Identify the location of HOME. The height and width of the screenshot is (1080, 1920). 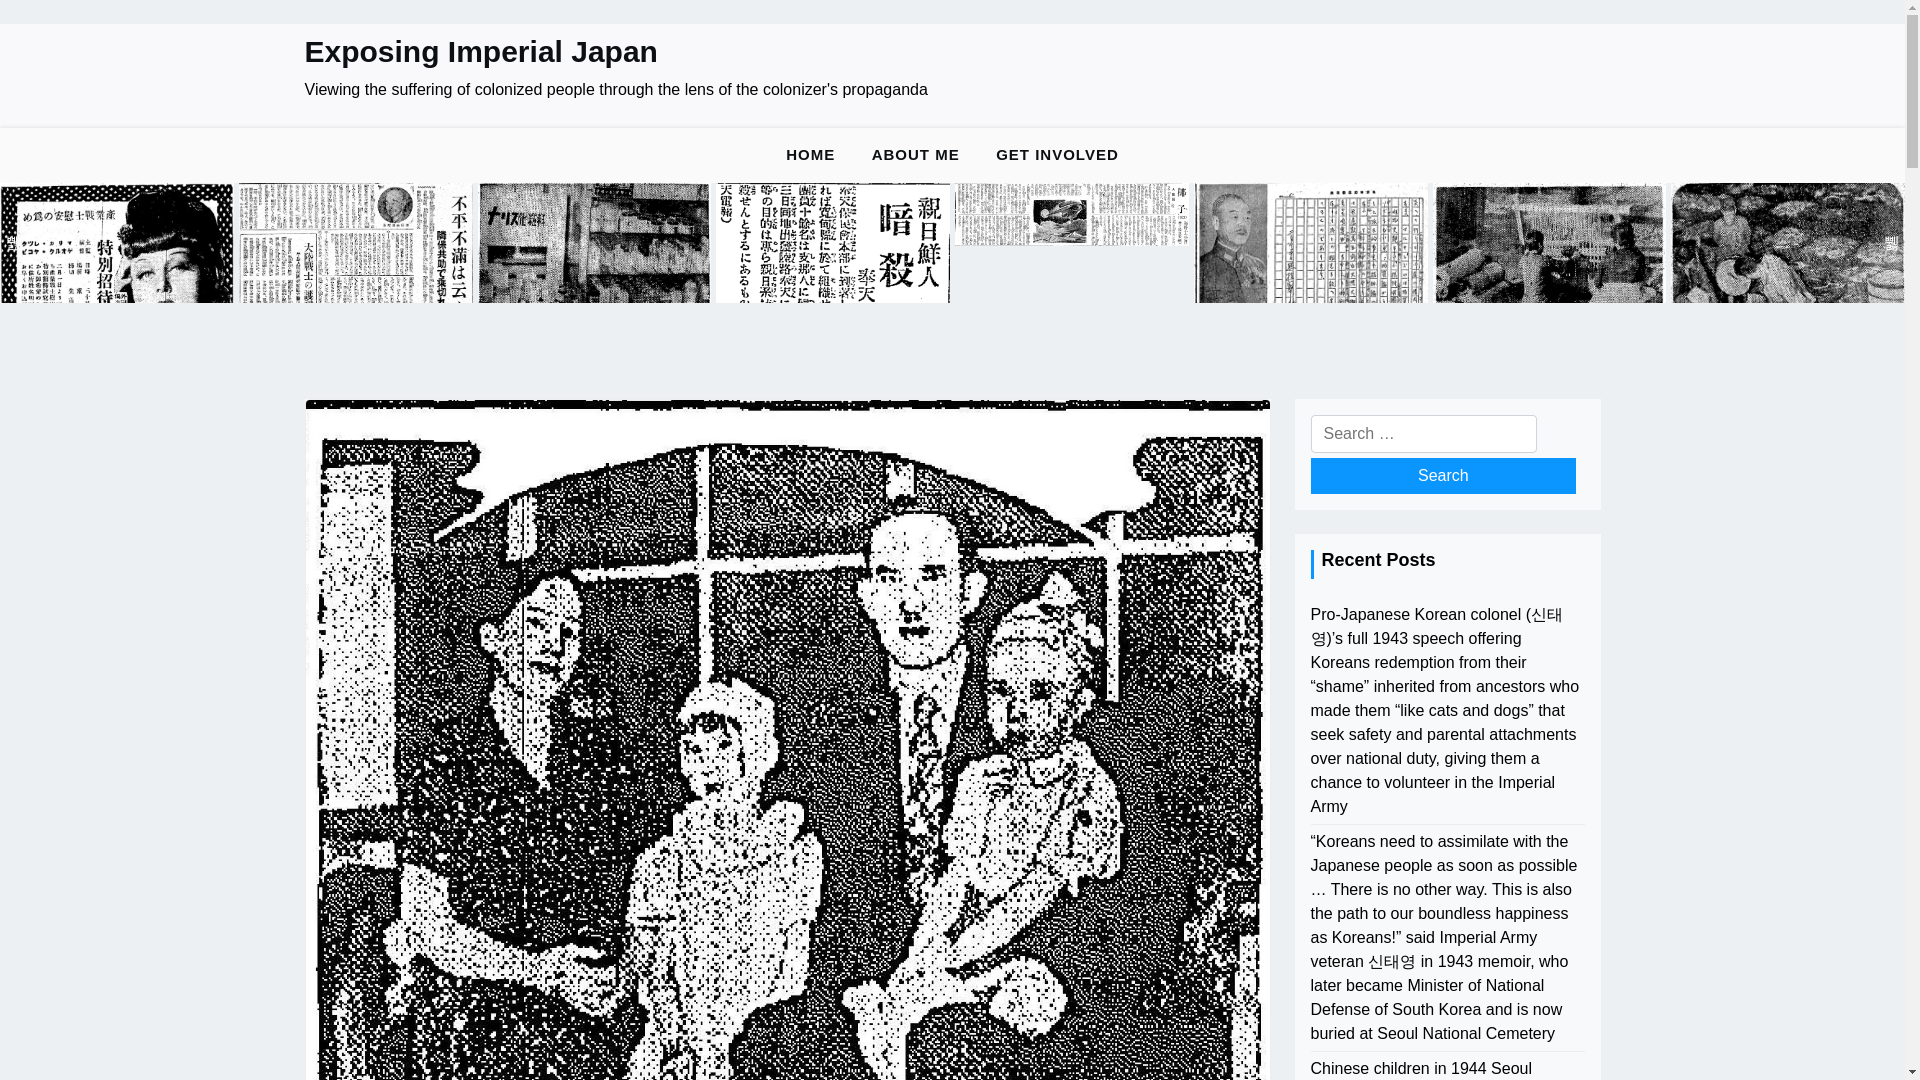
(810, 155).